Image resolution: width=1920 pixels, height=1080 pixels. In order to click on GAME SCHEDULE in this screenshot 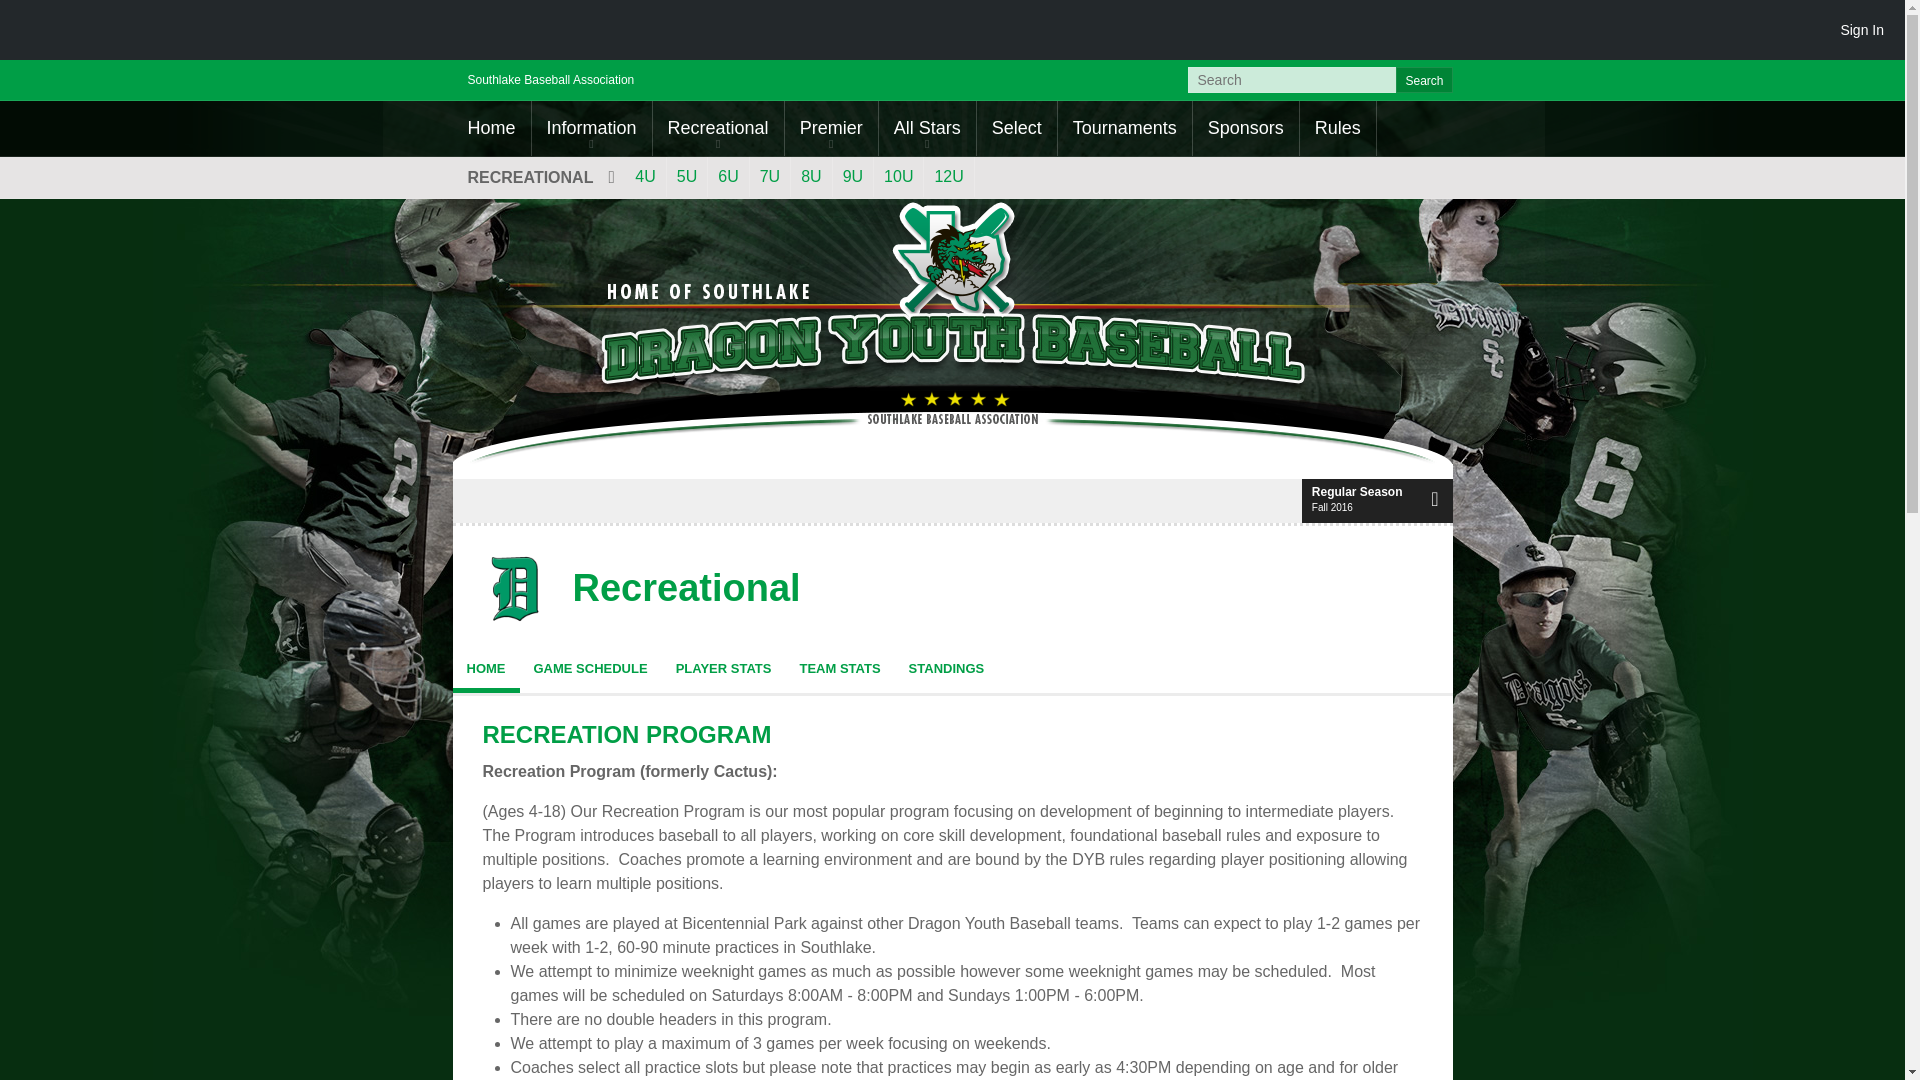, I will do `click(591, 668)`.